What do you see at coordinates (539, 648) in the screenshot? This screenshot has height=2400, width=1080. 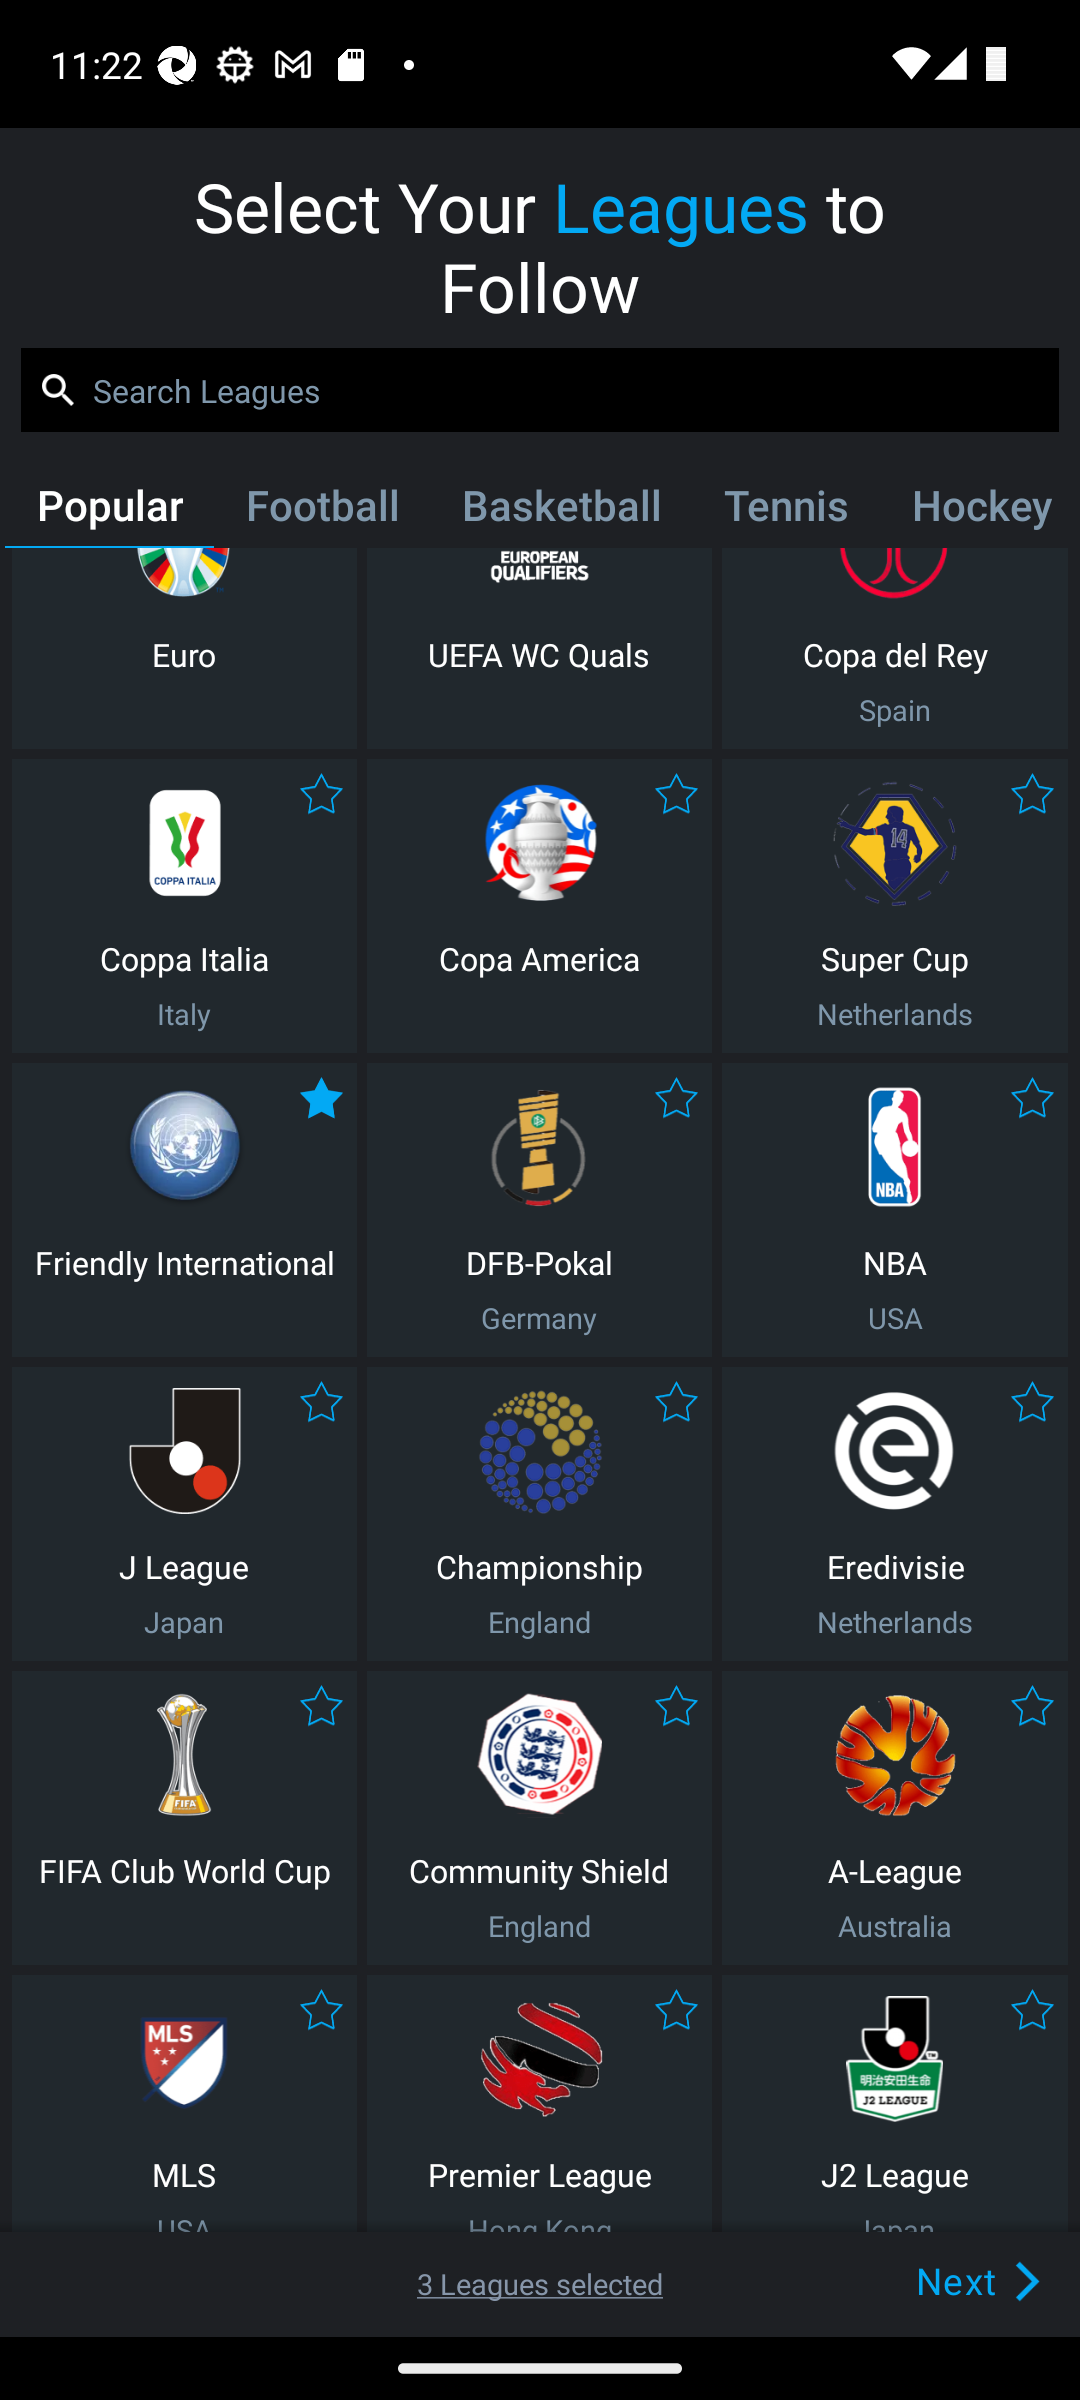 I see `UEFA WC Quals` at bounding box center [539, 648].